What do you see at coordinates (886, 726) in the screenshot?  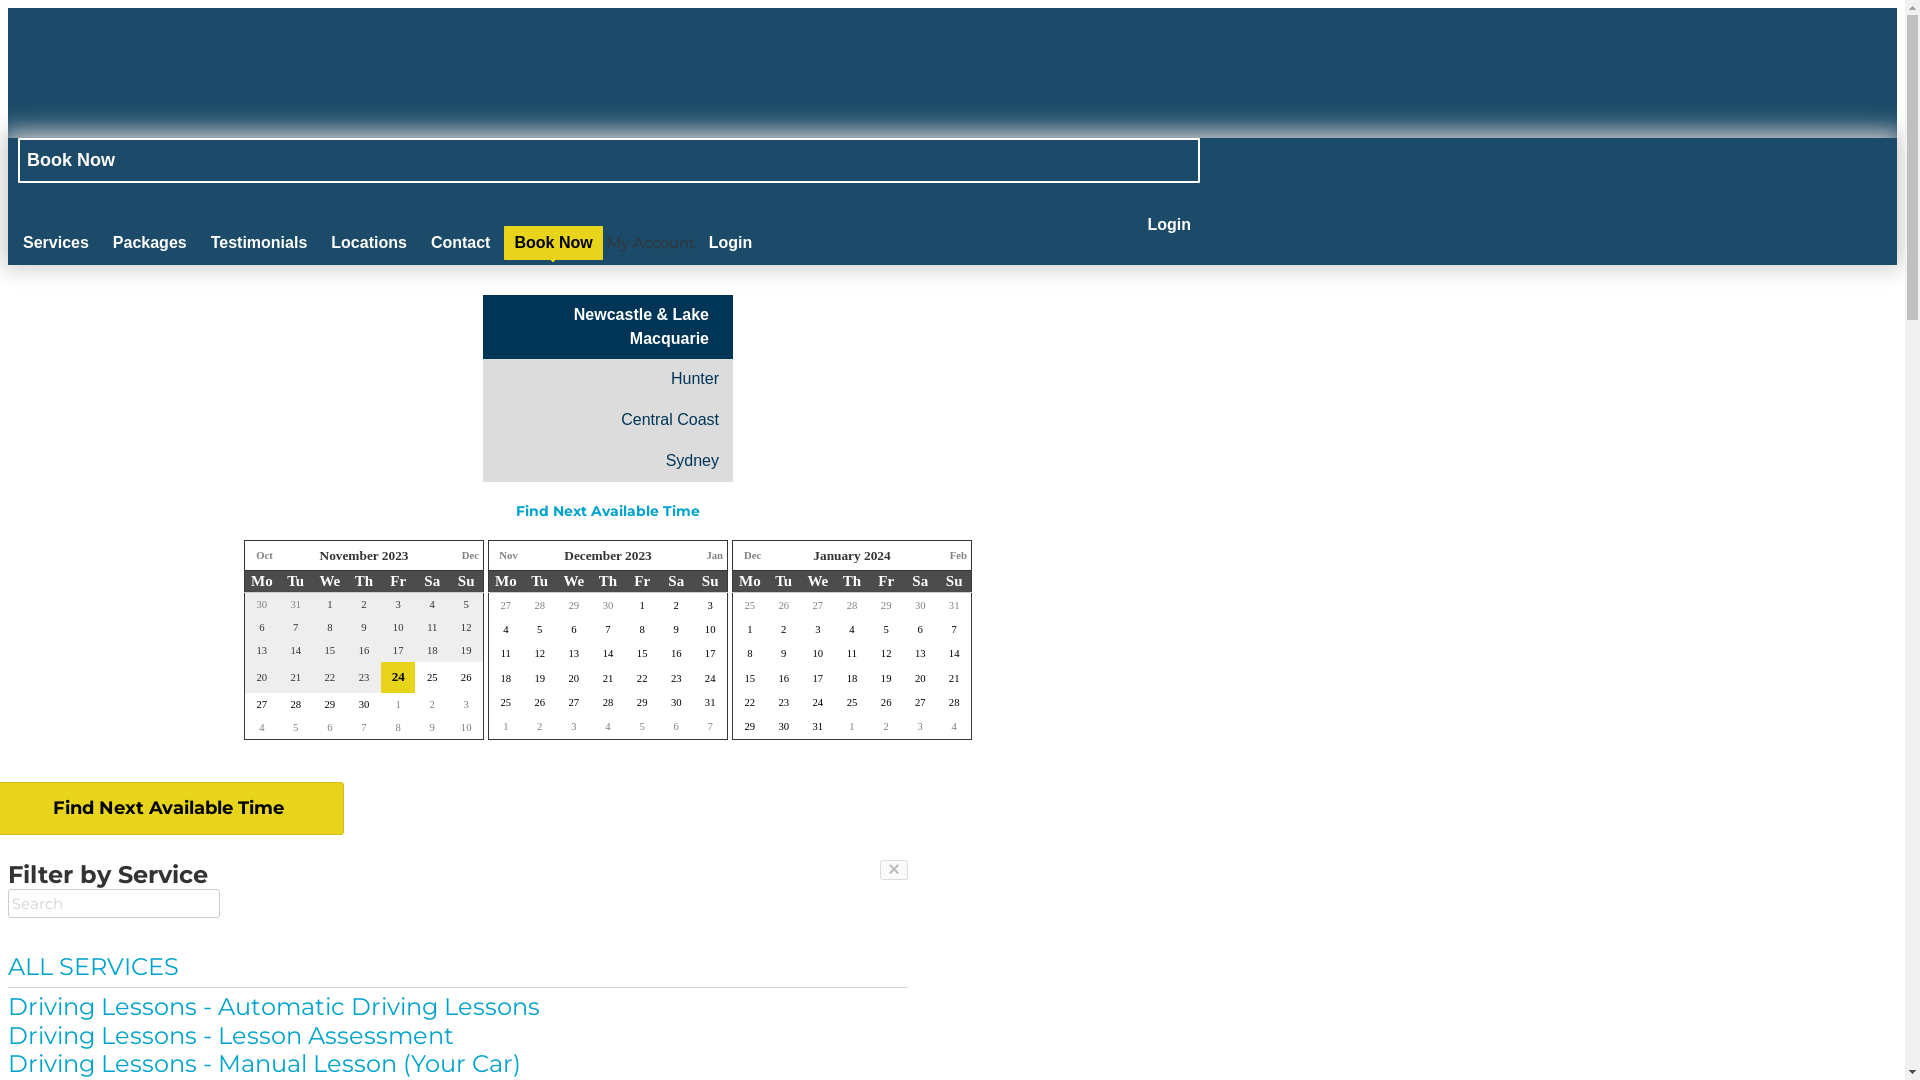 I see `2` at bounding box center [886, 726].